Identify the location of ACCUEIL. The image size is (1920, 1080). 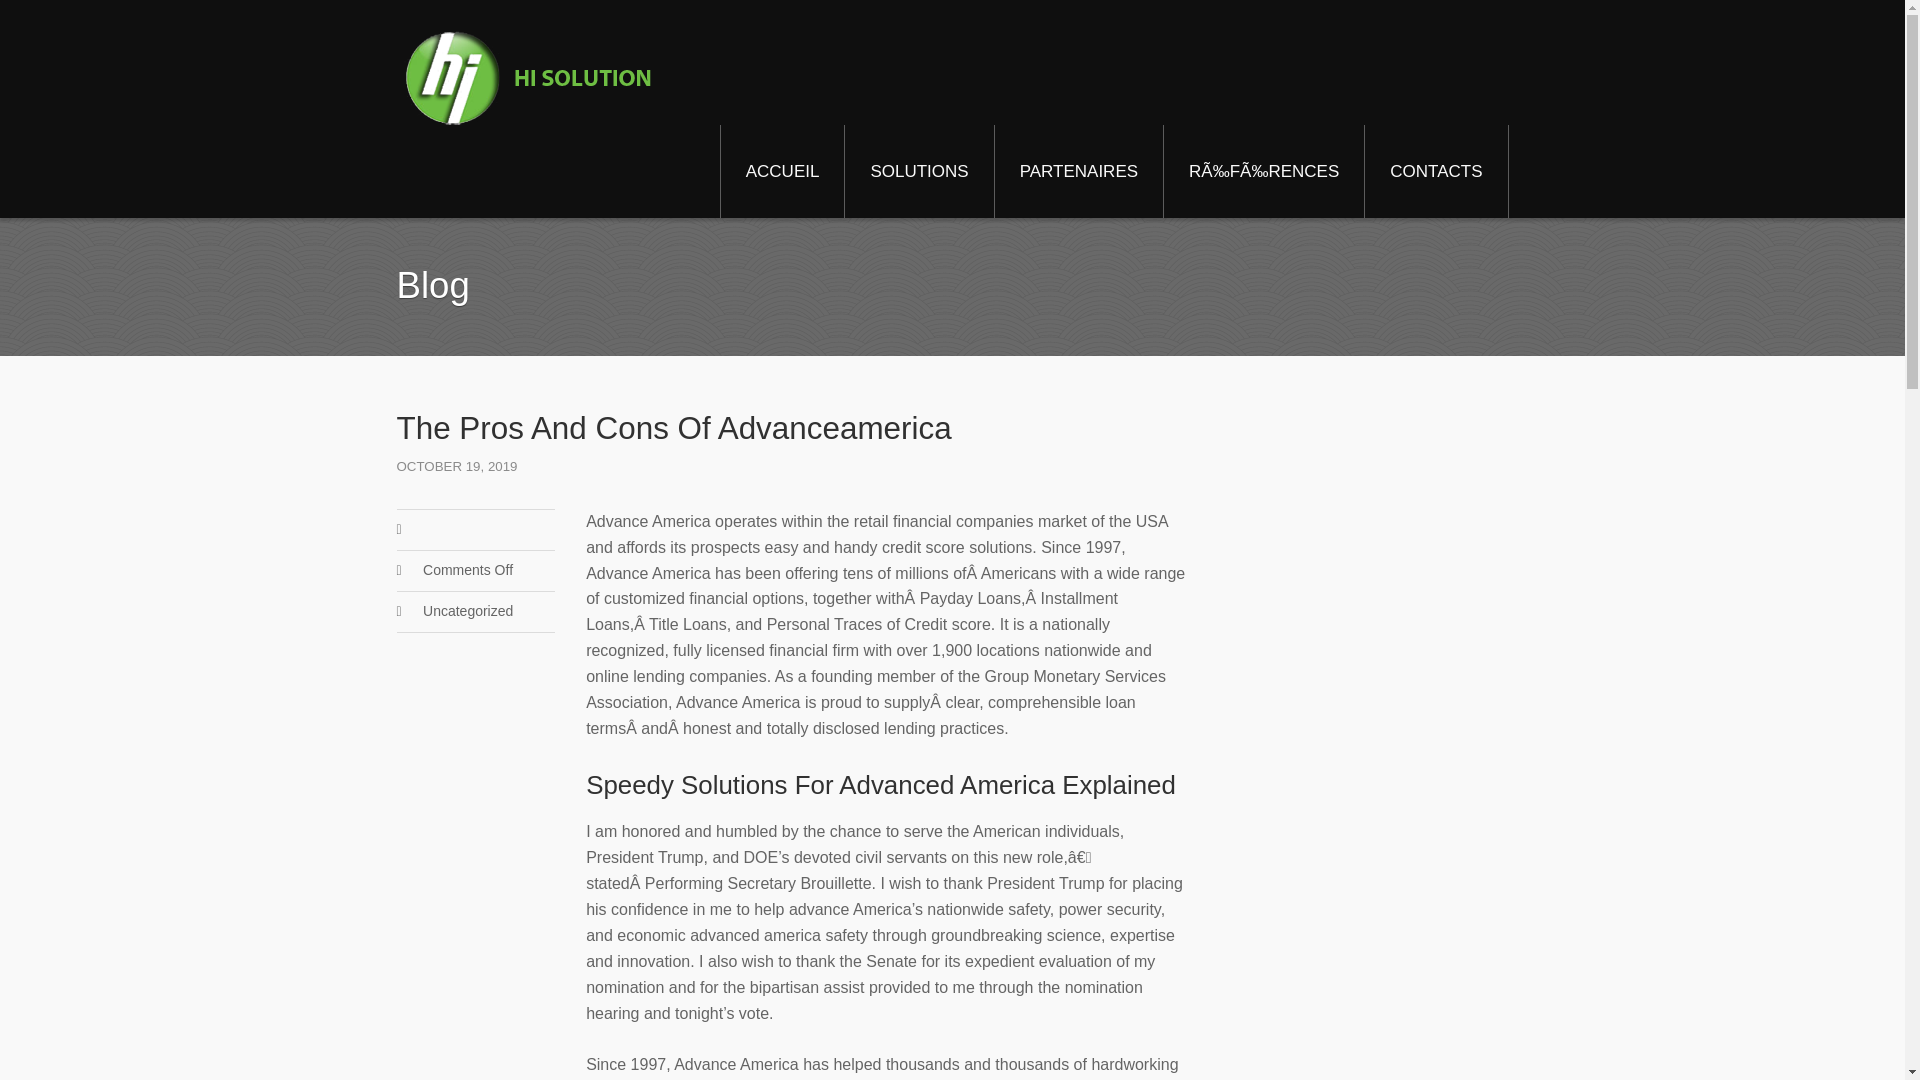
(782, 171).